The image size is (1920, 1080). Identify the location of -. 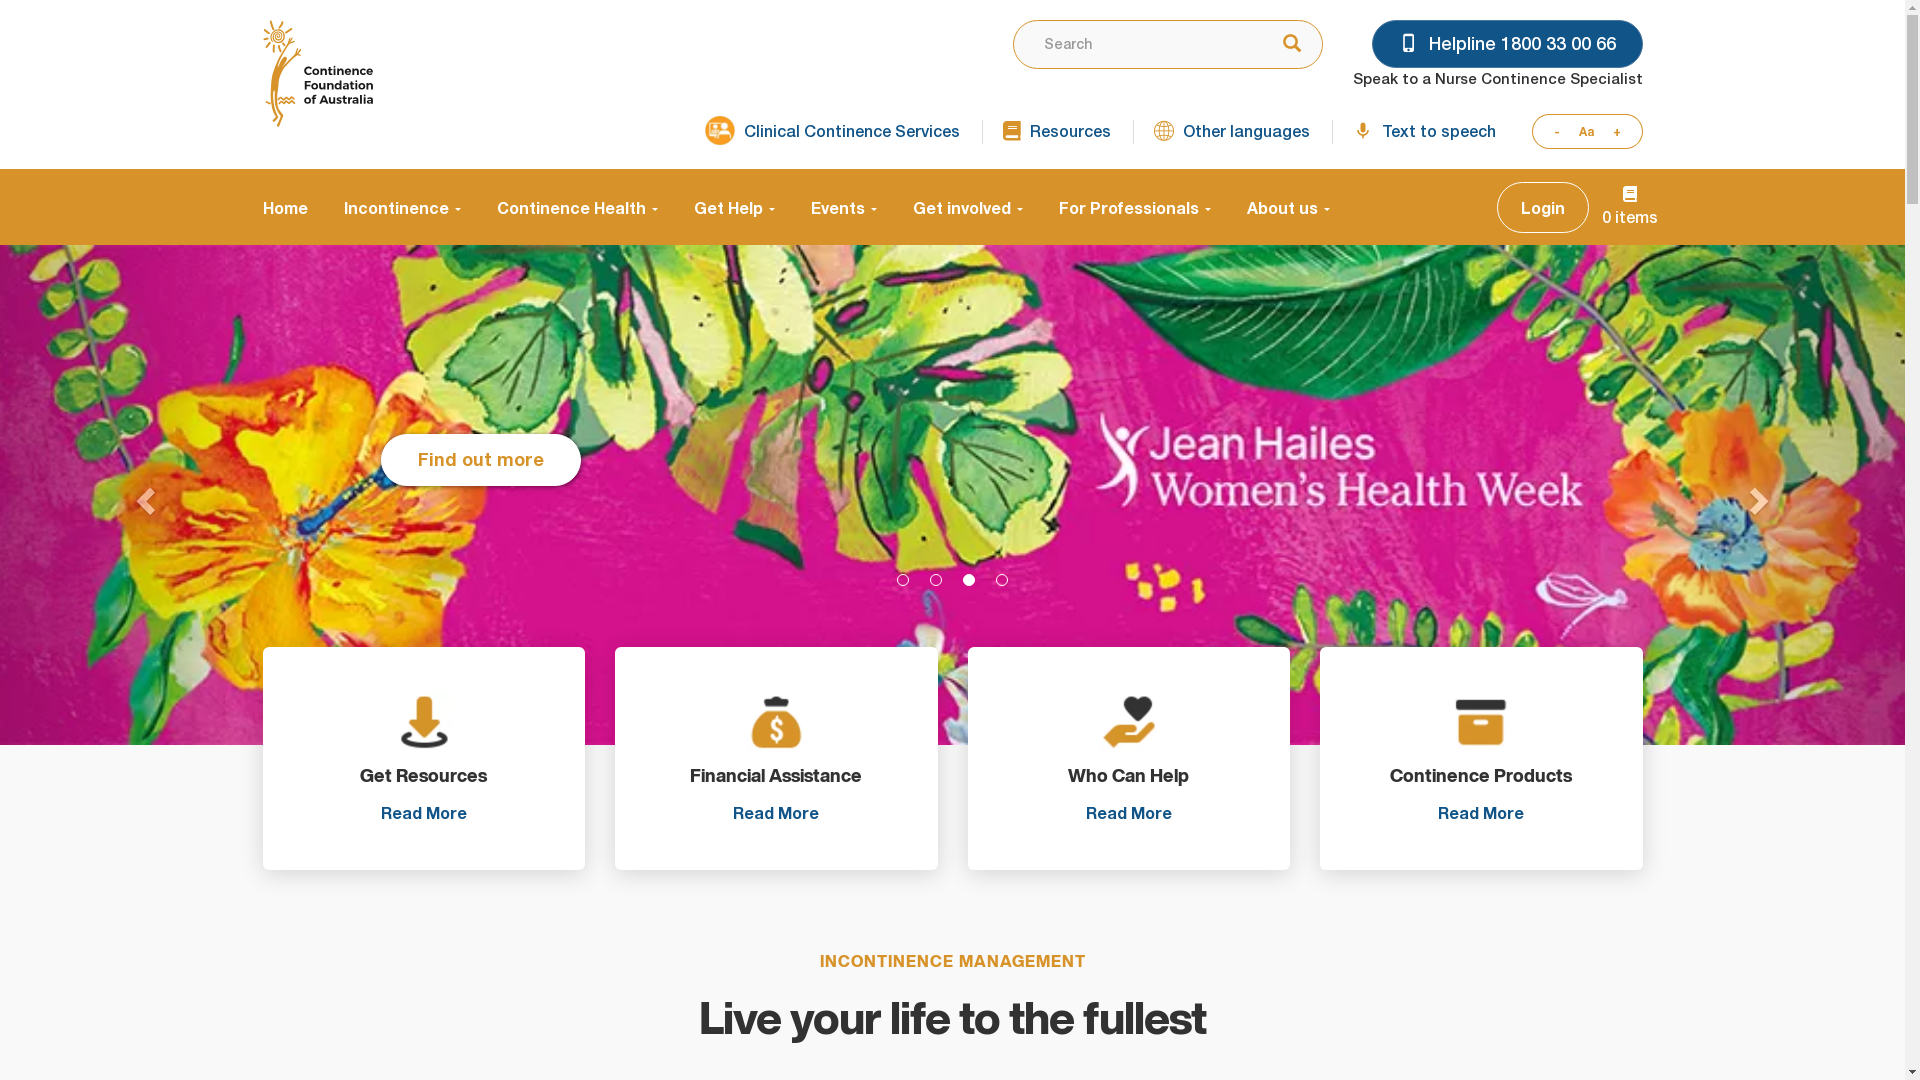
(1551, 132).